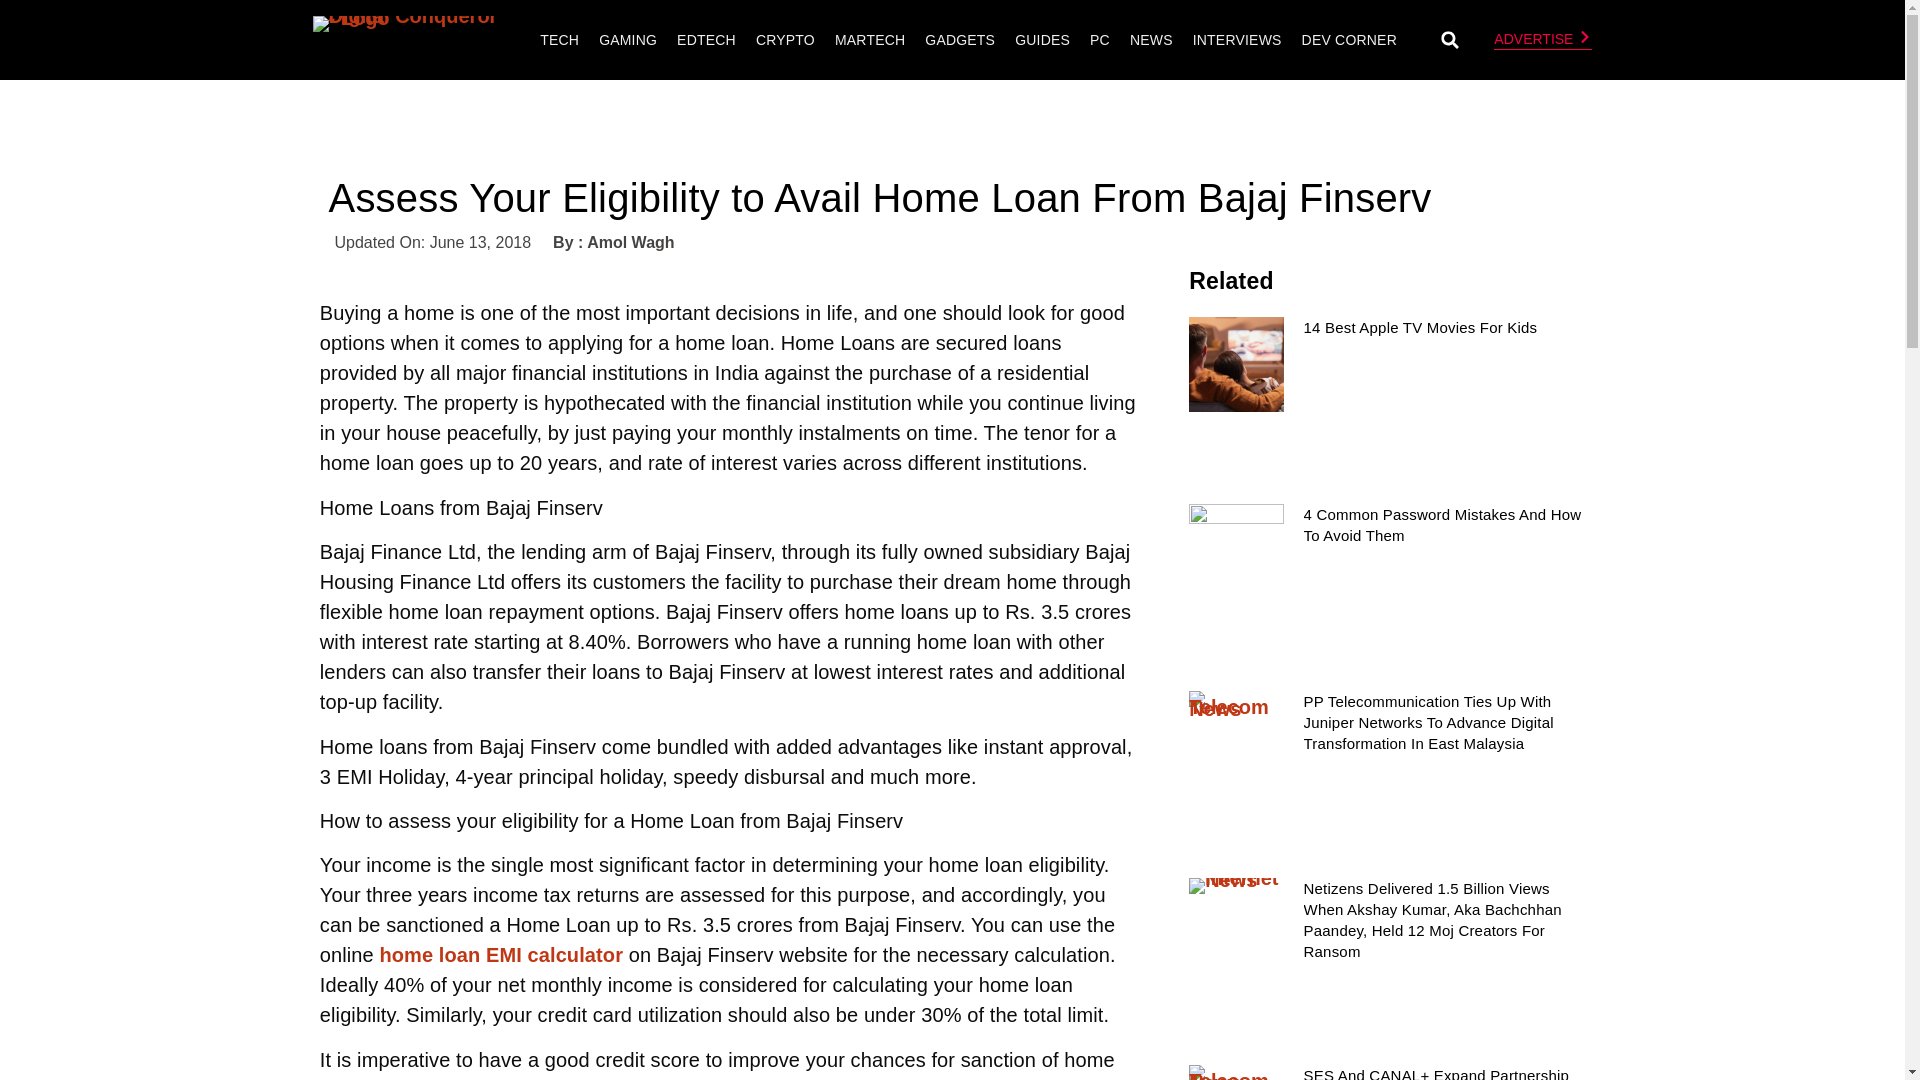  Describe the element at coordinates (960, 40) in the screenshot. I see `GADGETS` at that location.